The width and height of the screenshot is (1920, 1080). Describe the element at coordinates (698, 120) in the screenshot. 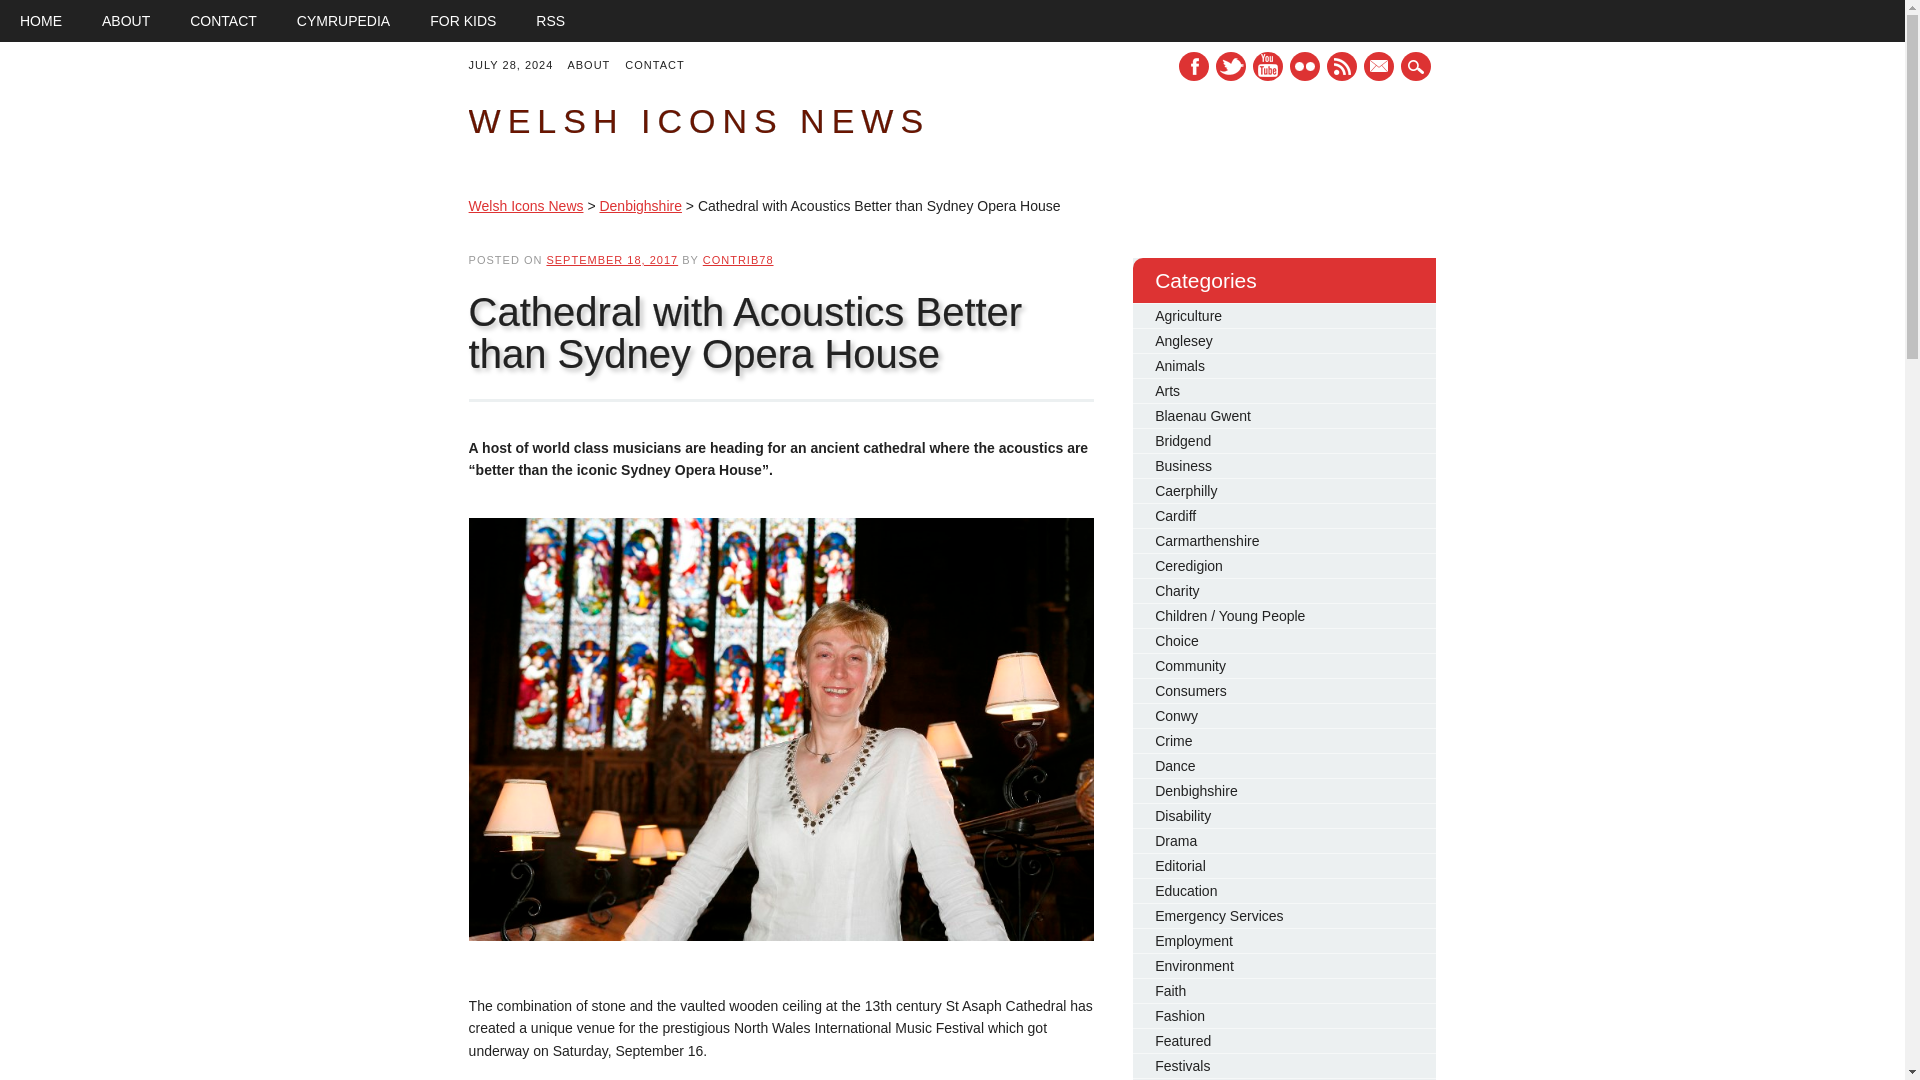

I see `Welsh Icons News` at that location.